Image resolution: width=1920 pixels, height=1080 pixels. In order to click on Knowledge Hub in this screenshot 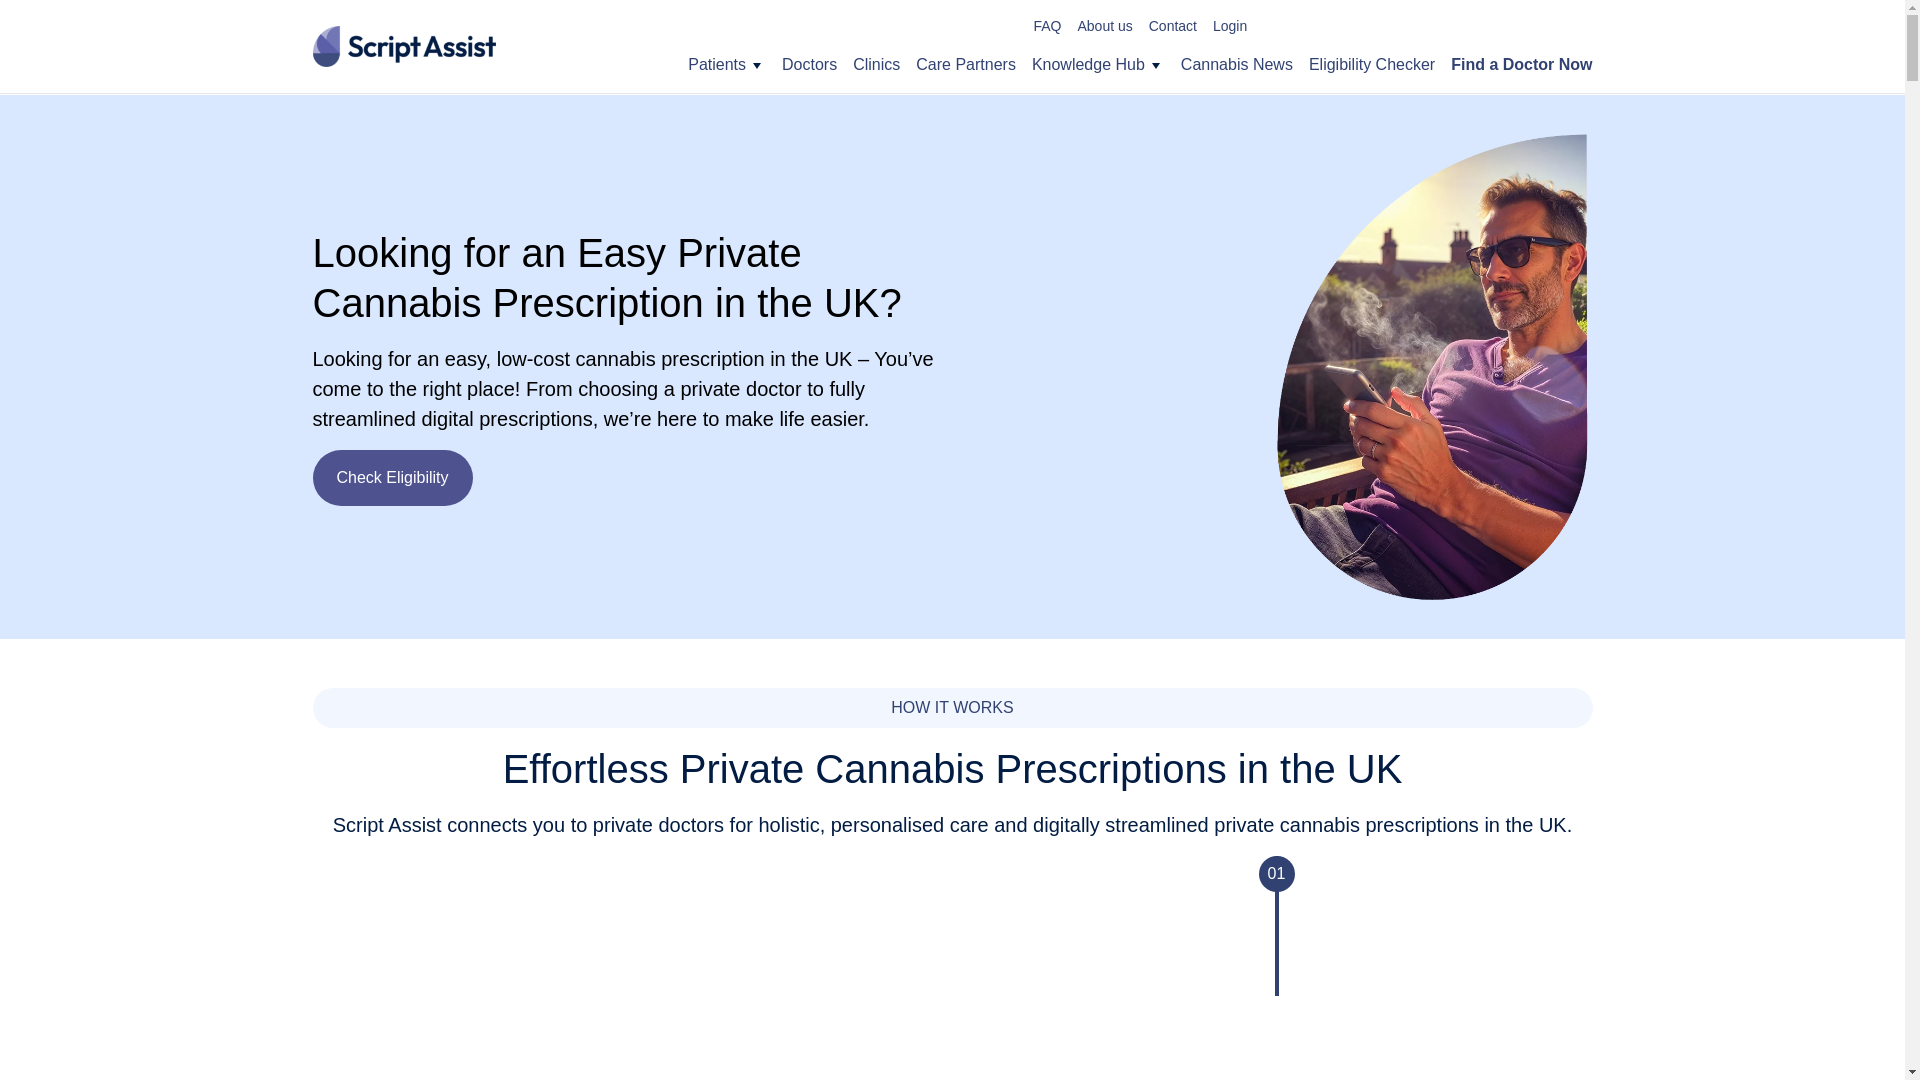, I will do `click(1088, 64)`.